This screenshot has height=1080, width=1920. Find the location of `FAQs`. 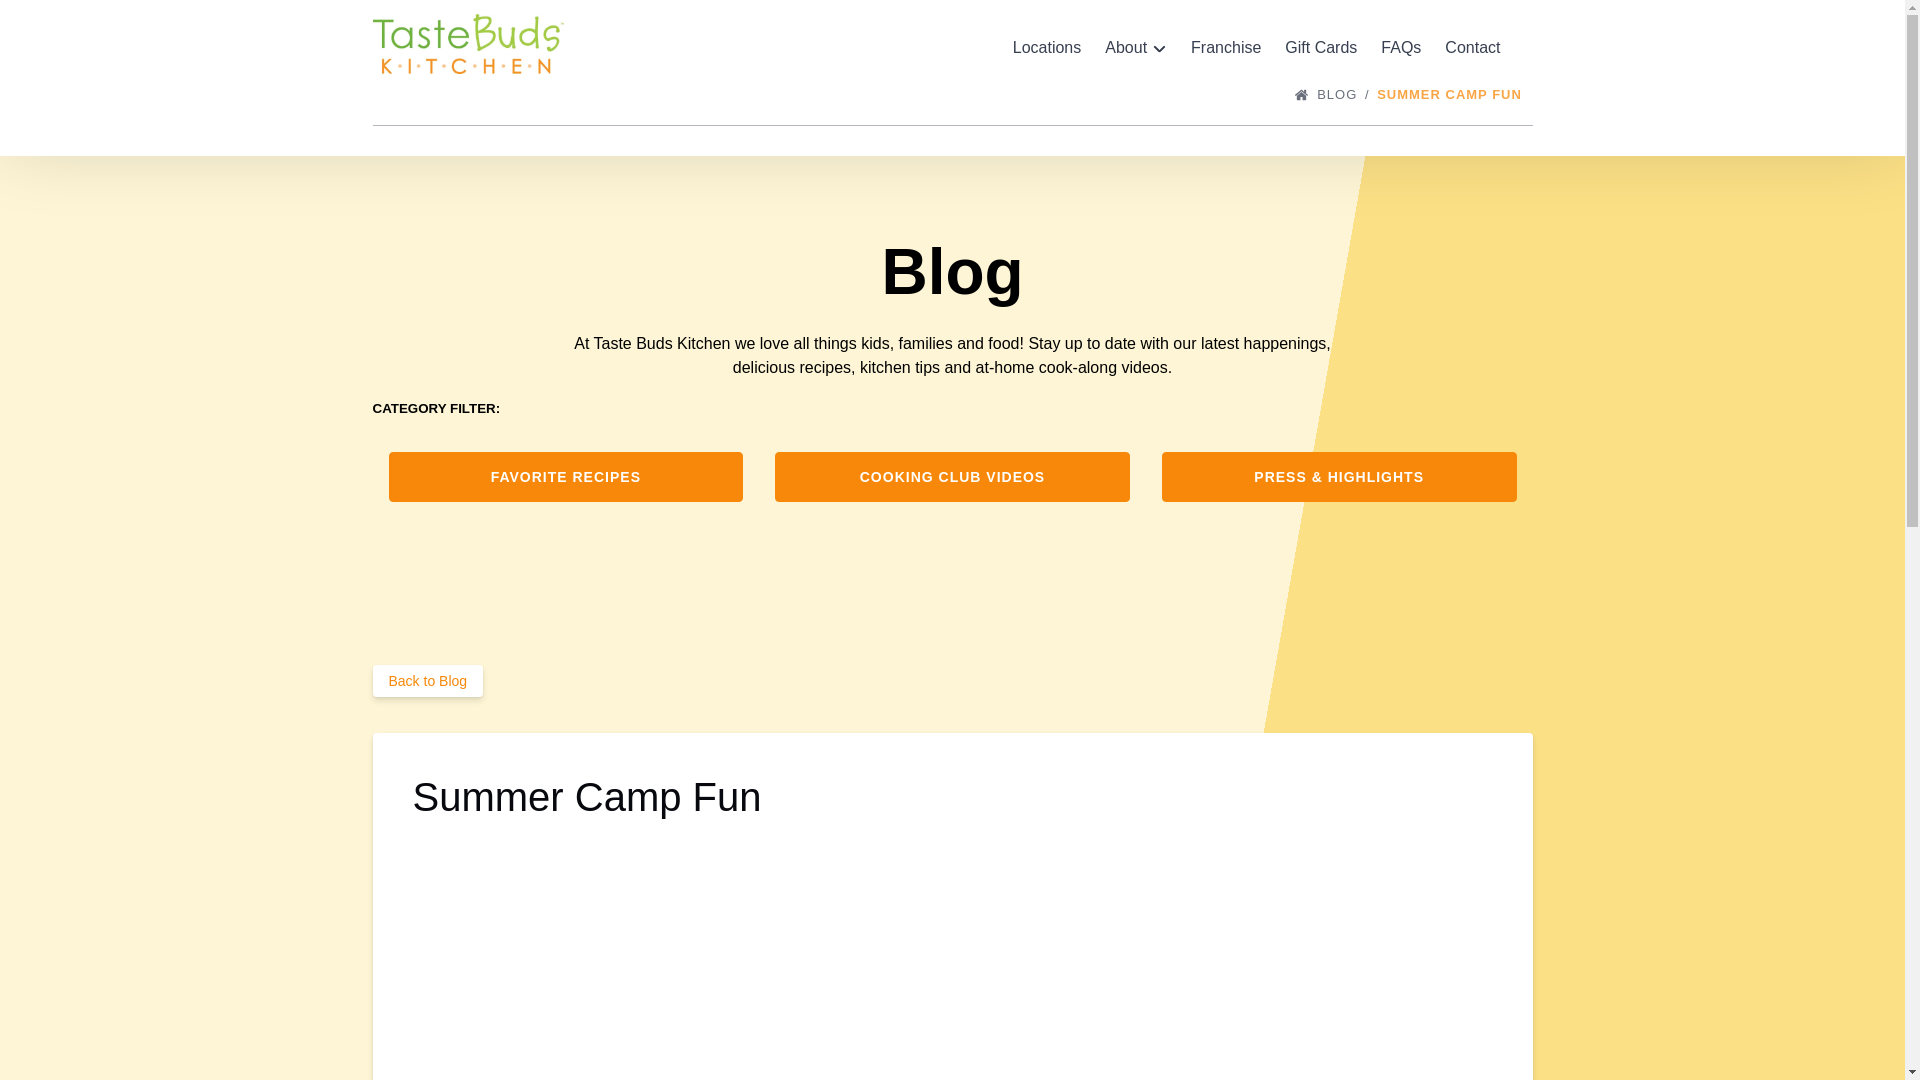

FAQs is located at coordinates (1400, 48).